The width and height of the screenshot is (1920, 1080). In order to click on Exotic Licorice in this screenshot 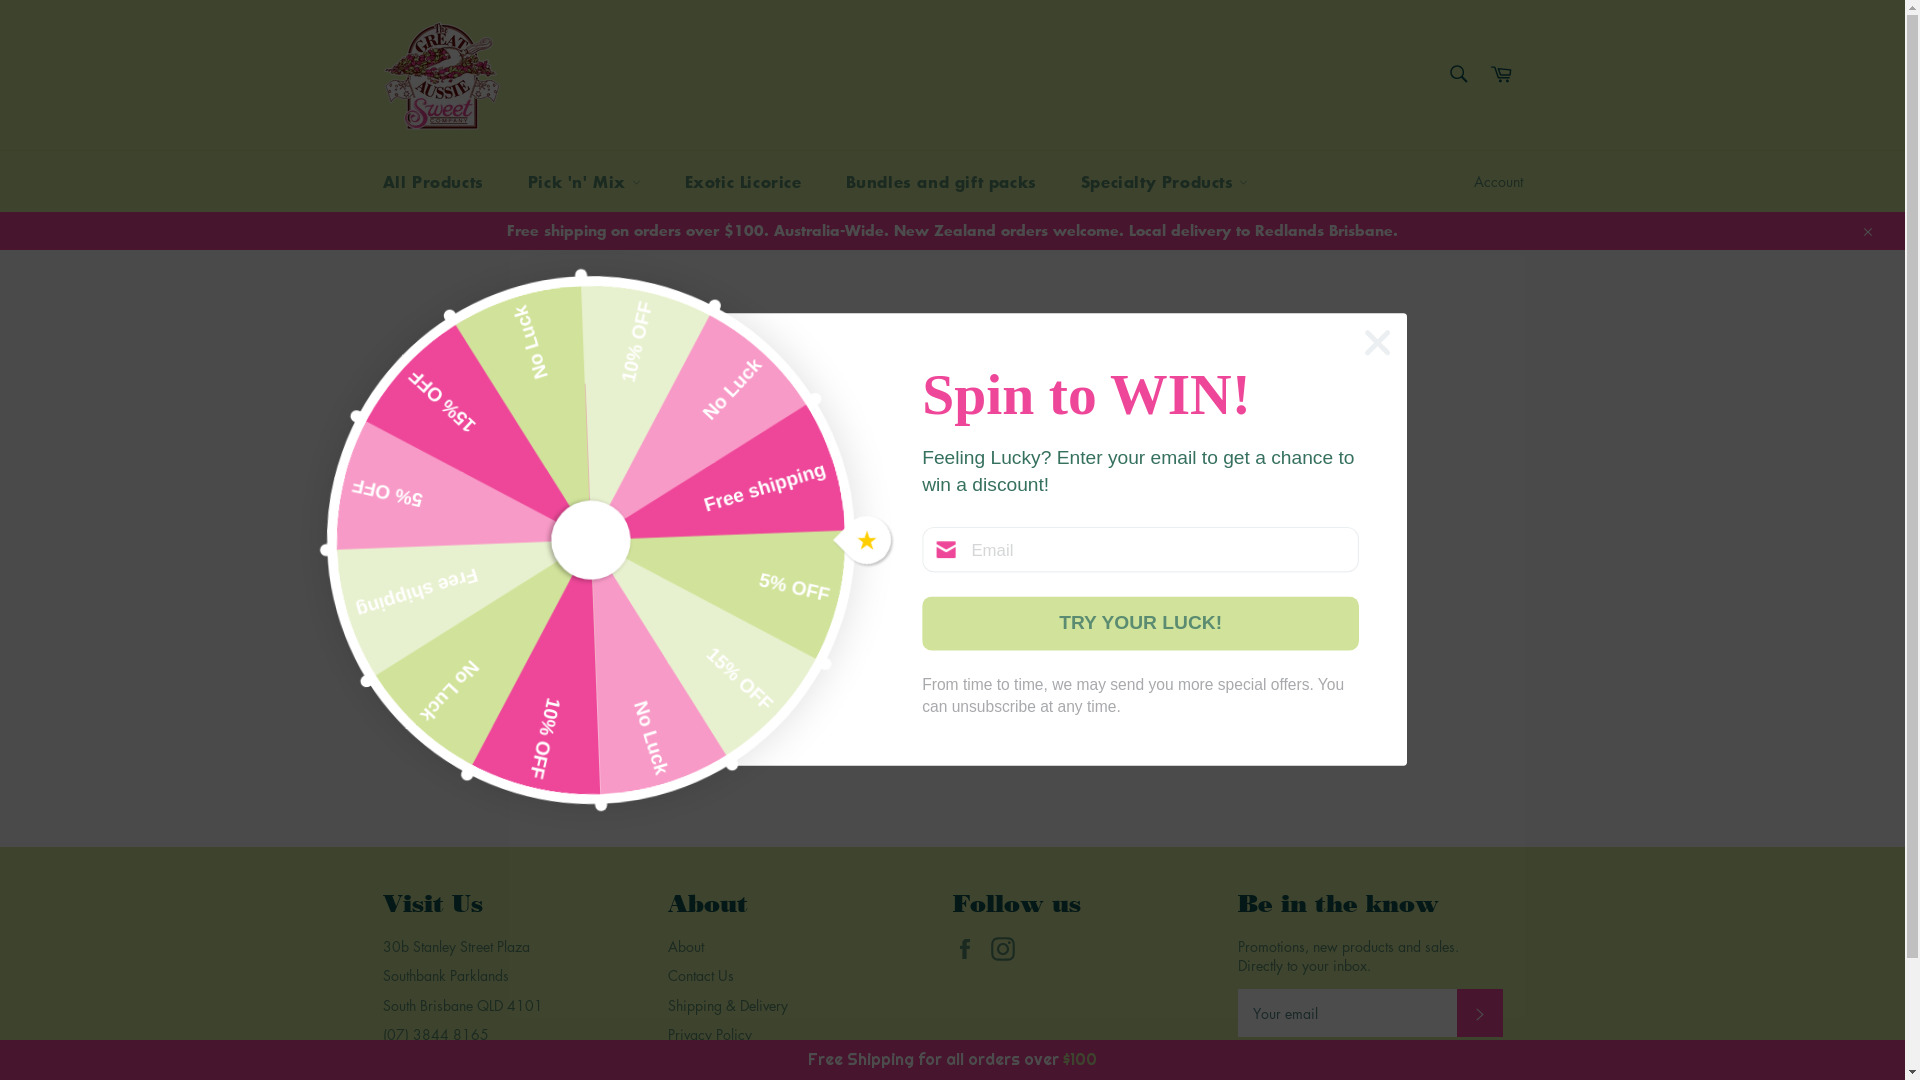, I will do `click(744, 182)`.